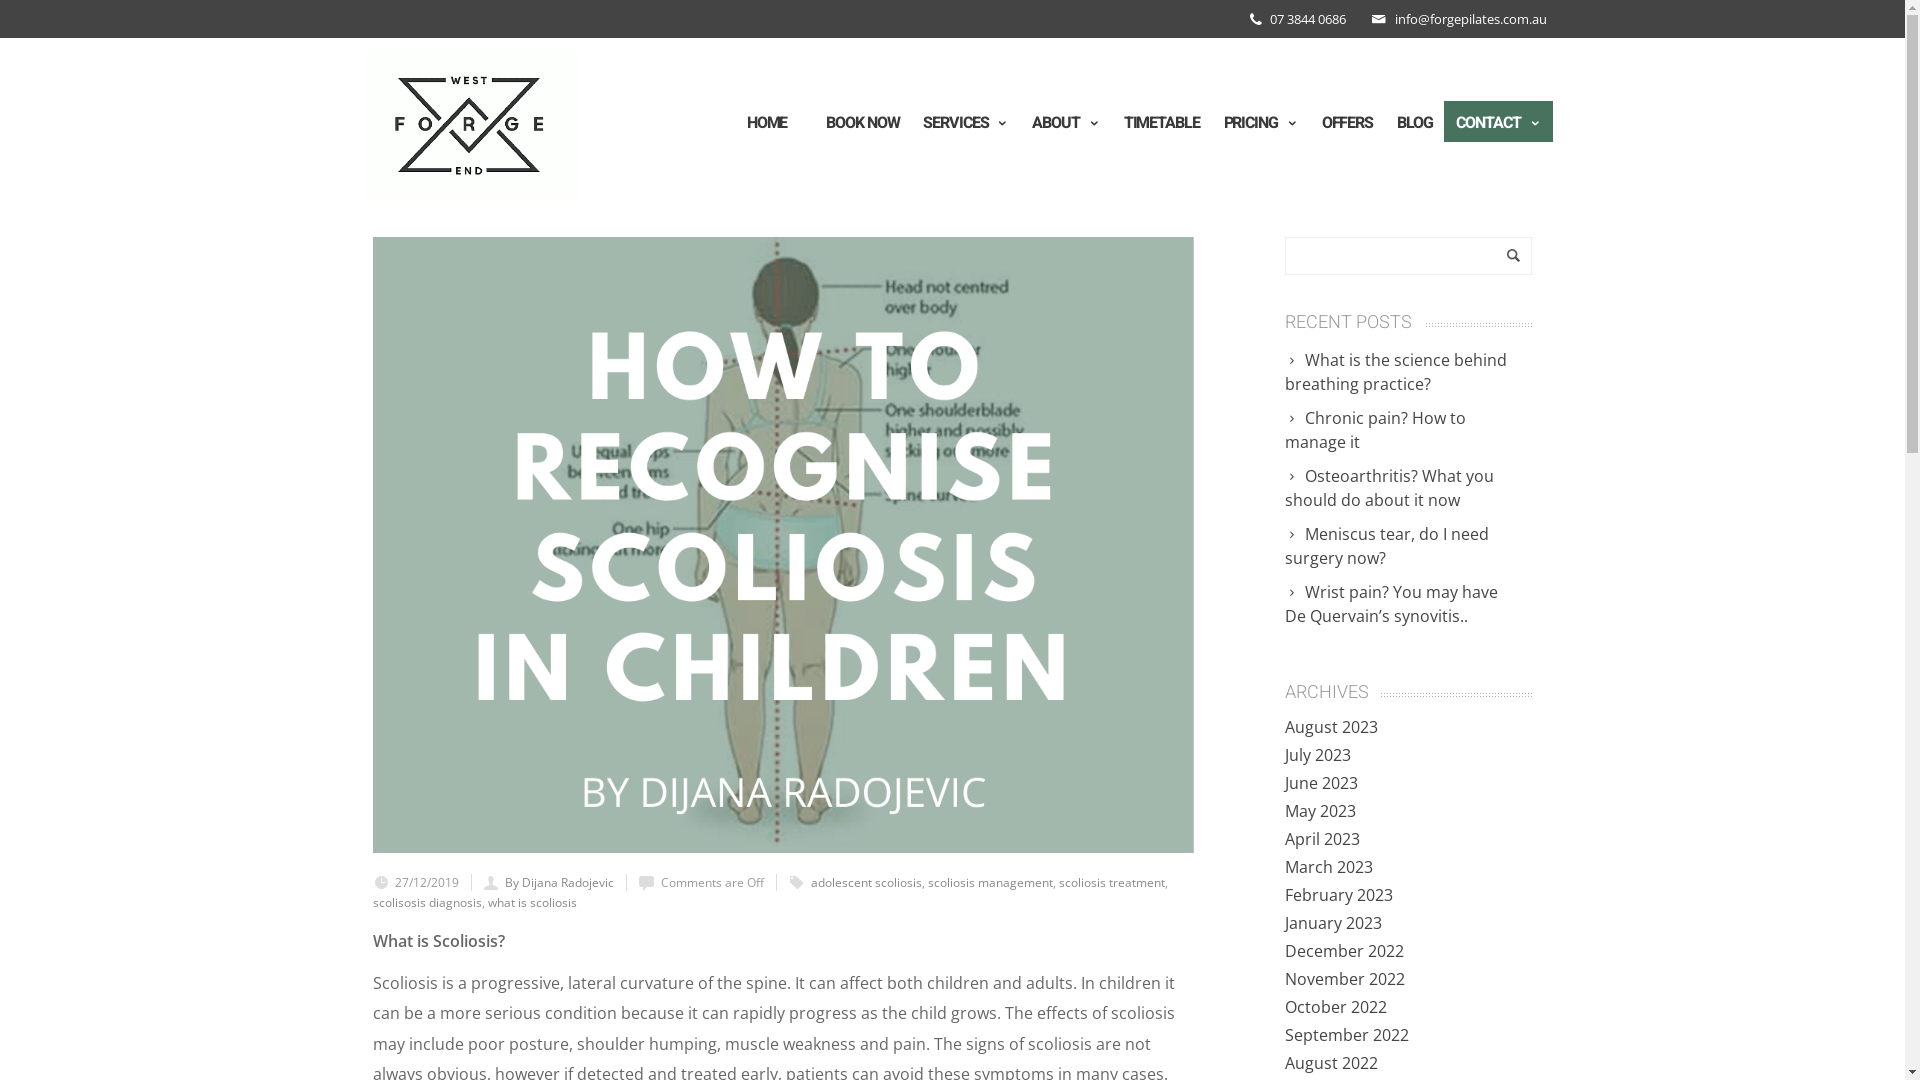 This screenshot has width=1920, height=1080. I want to click on Osteoarthritis? What you should do about it now, so click(1409, 488).